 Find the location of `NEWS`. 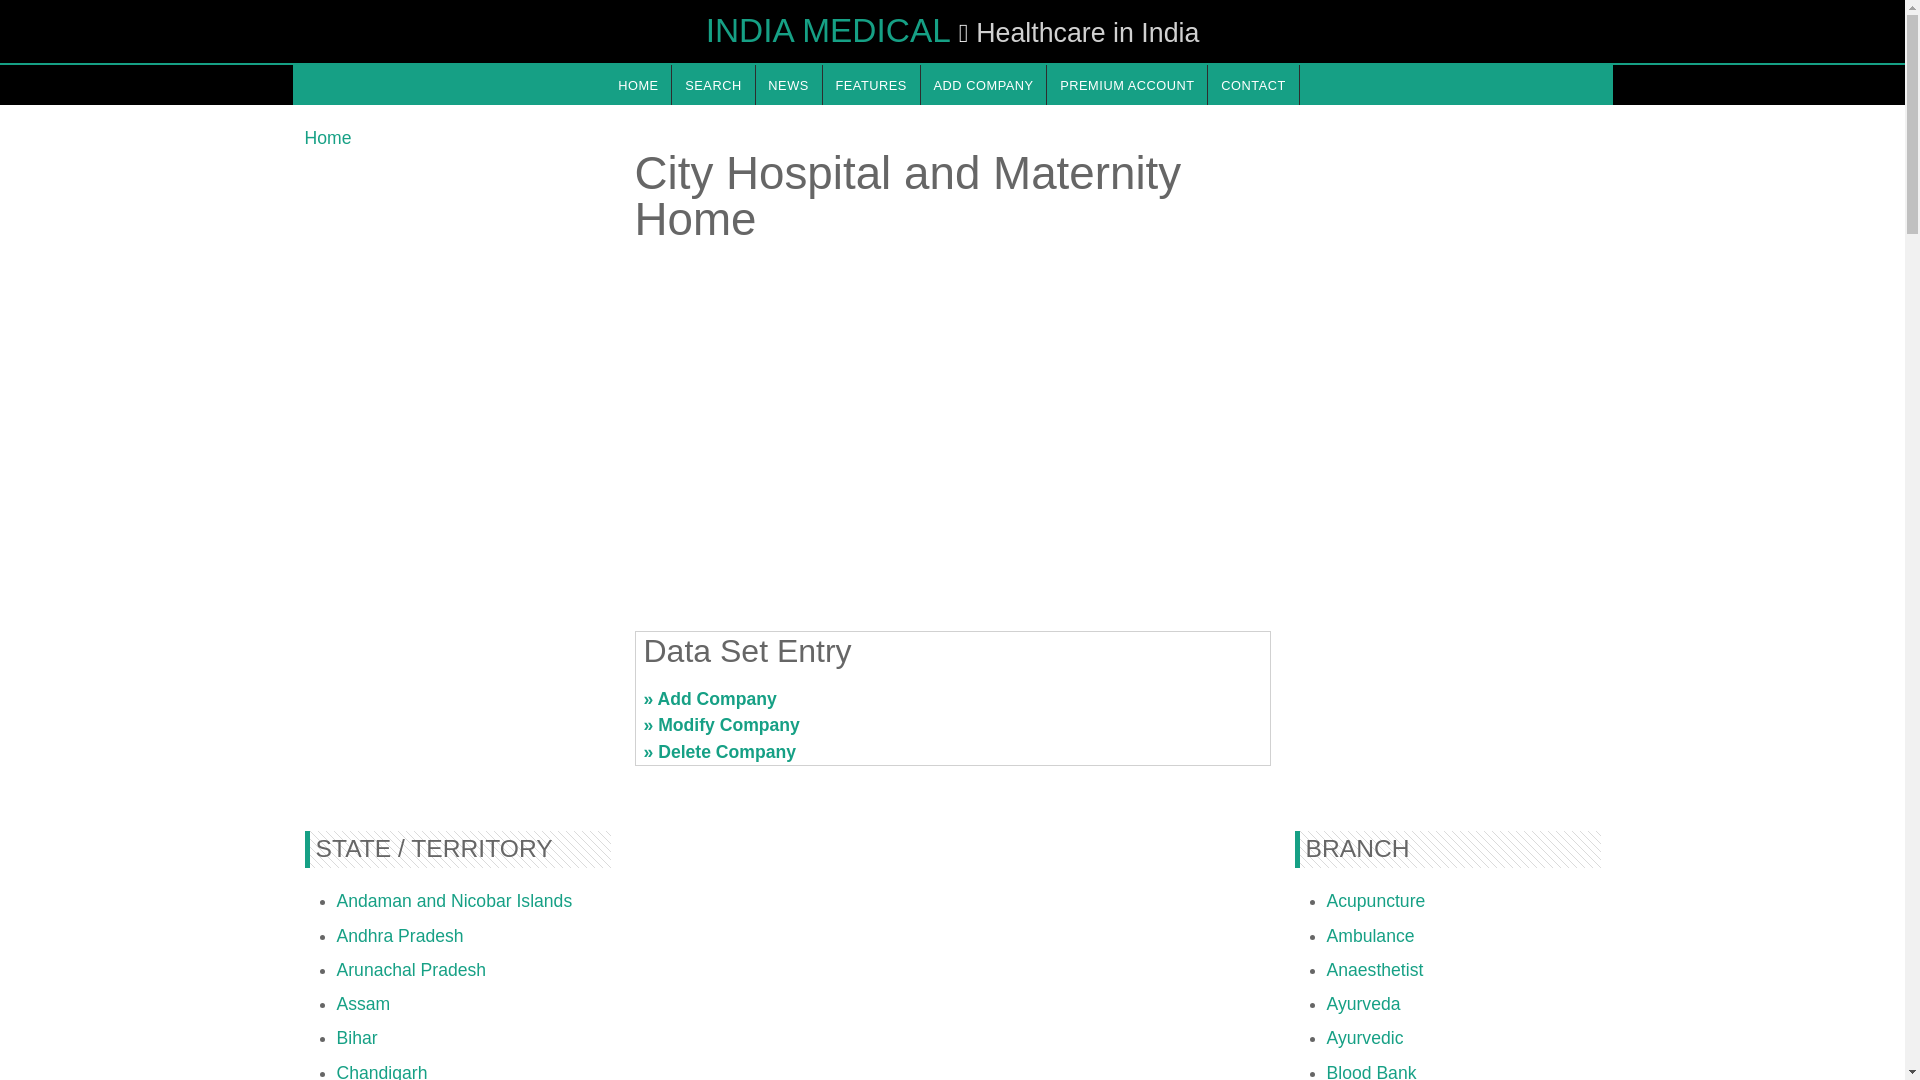

NEWS is located at coordinates (788, 84).